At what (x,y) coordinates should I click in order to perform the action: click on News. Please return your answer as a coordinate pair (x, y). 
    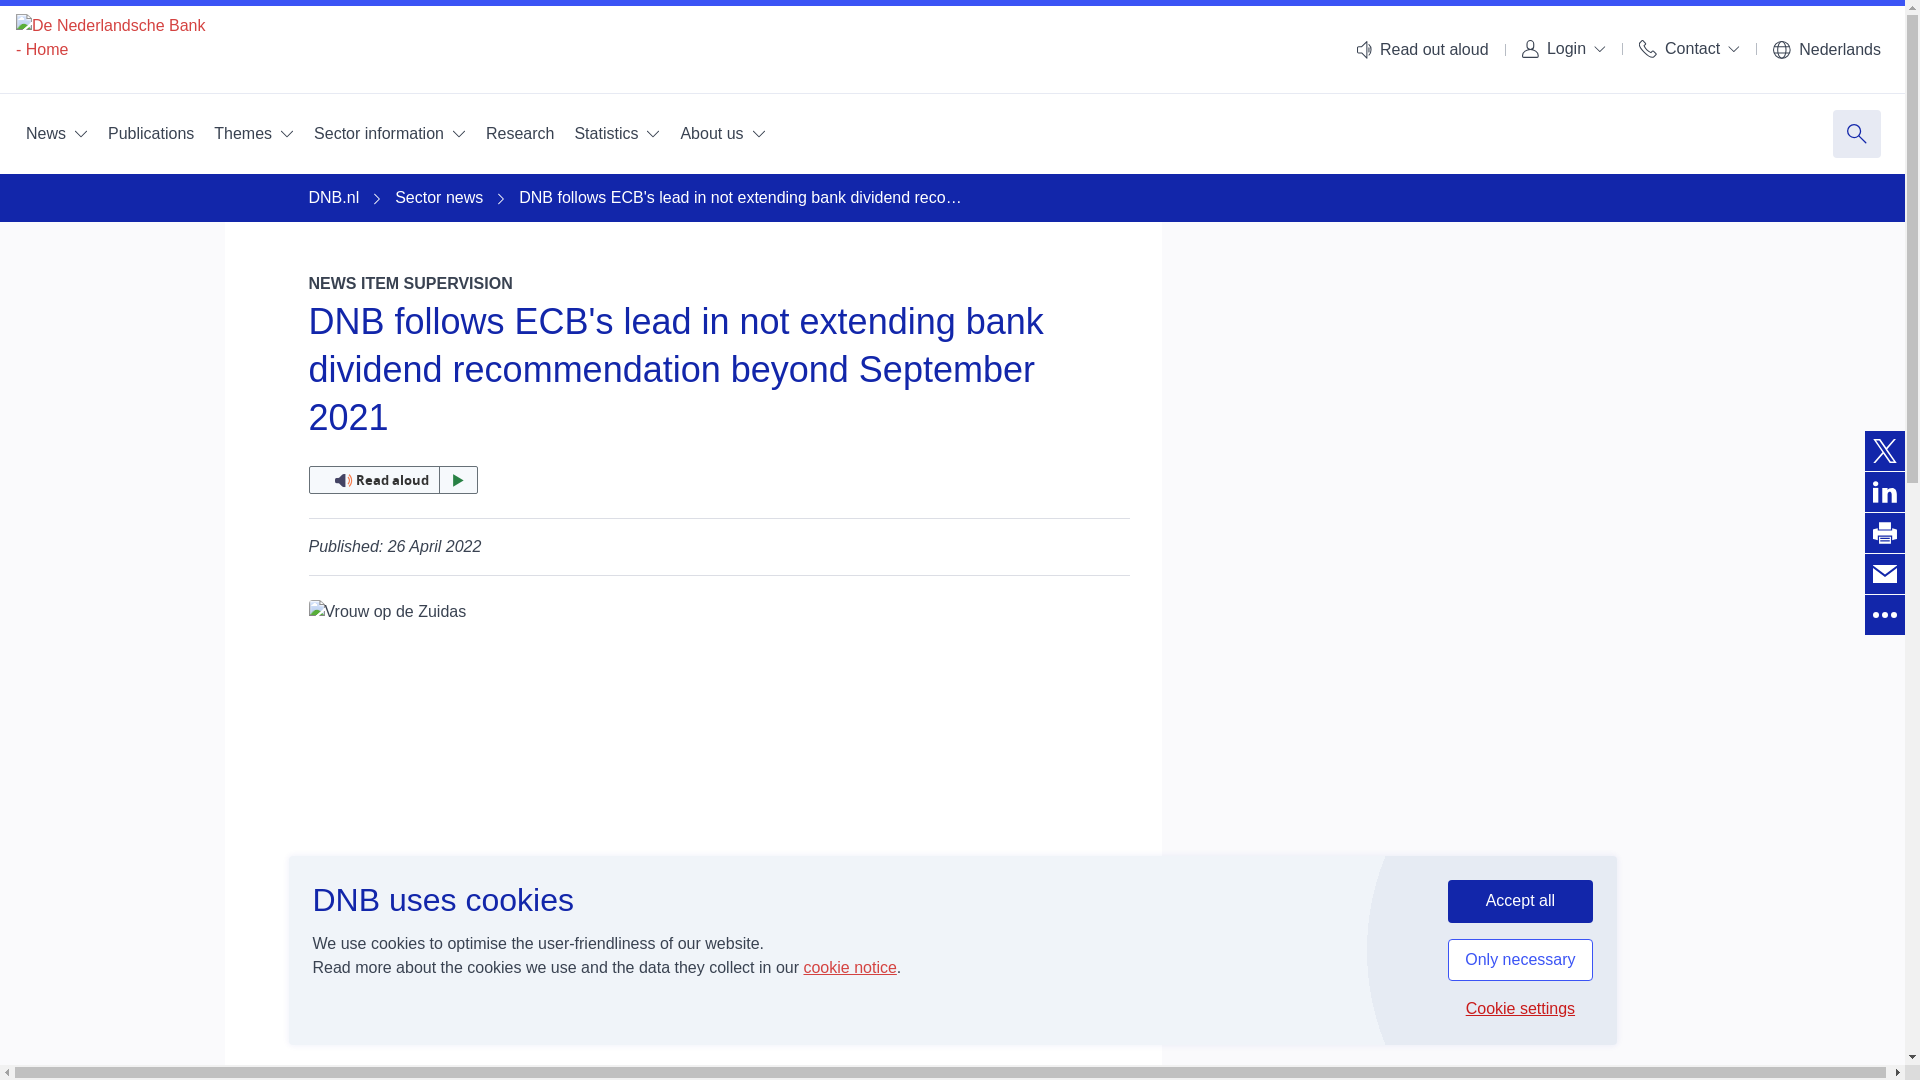
    Looking at the image, I should click on (56, 134).